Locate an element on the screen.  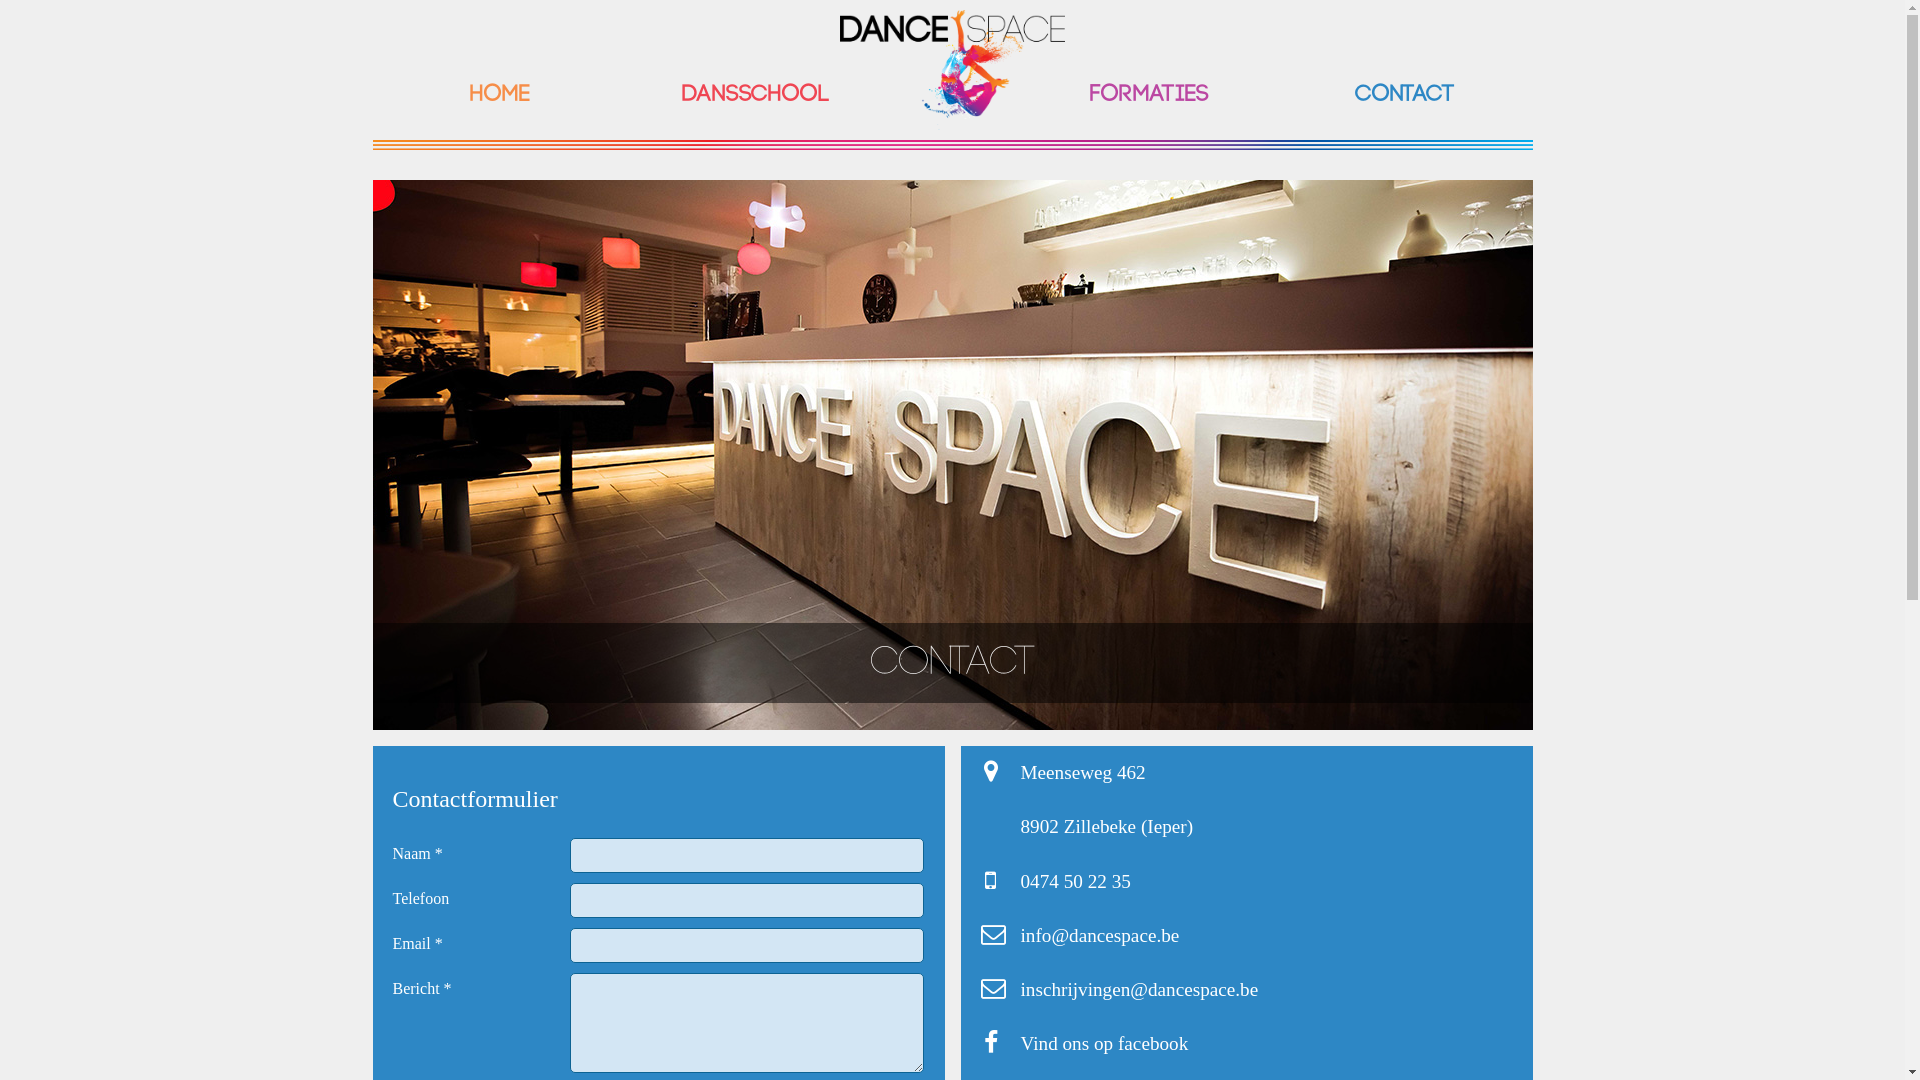
Contact is located at coordinates (1404, 95).